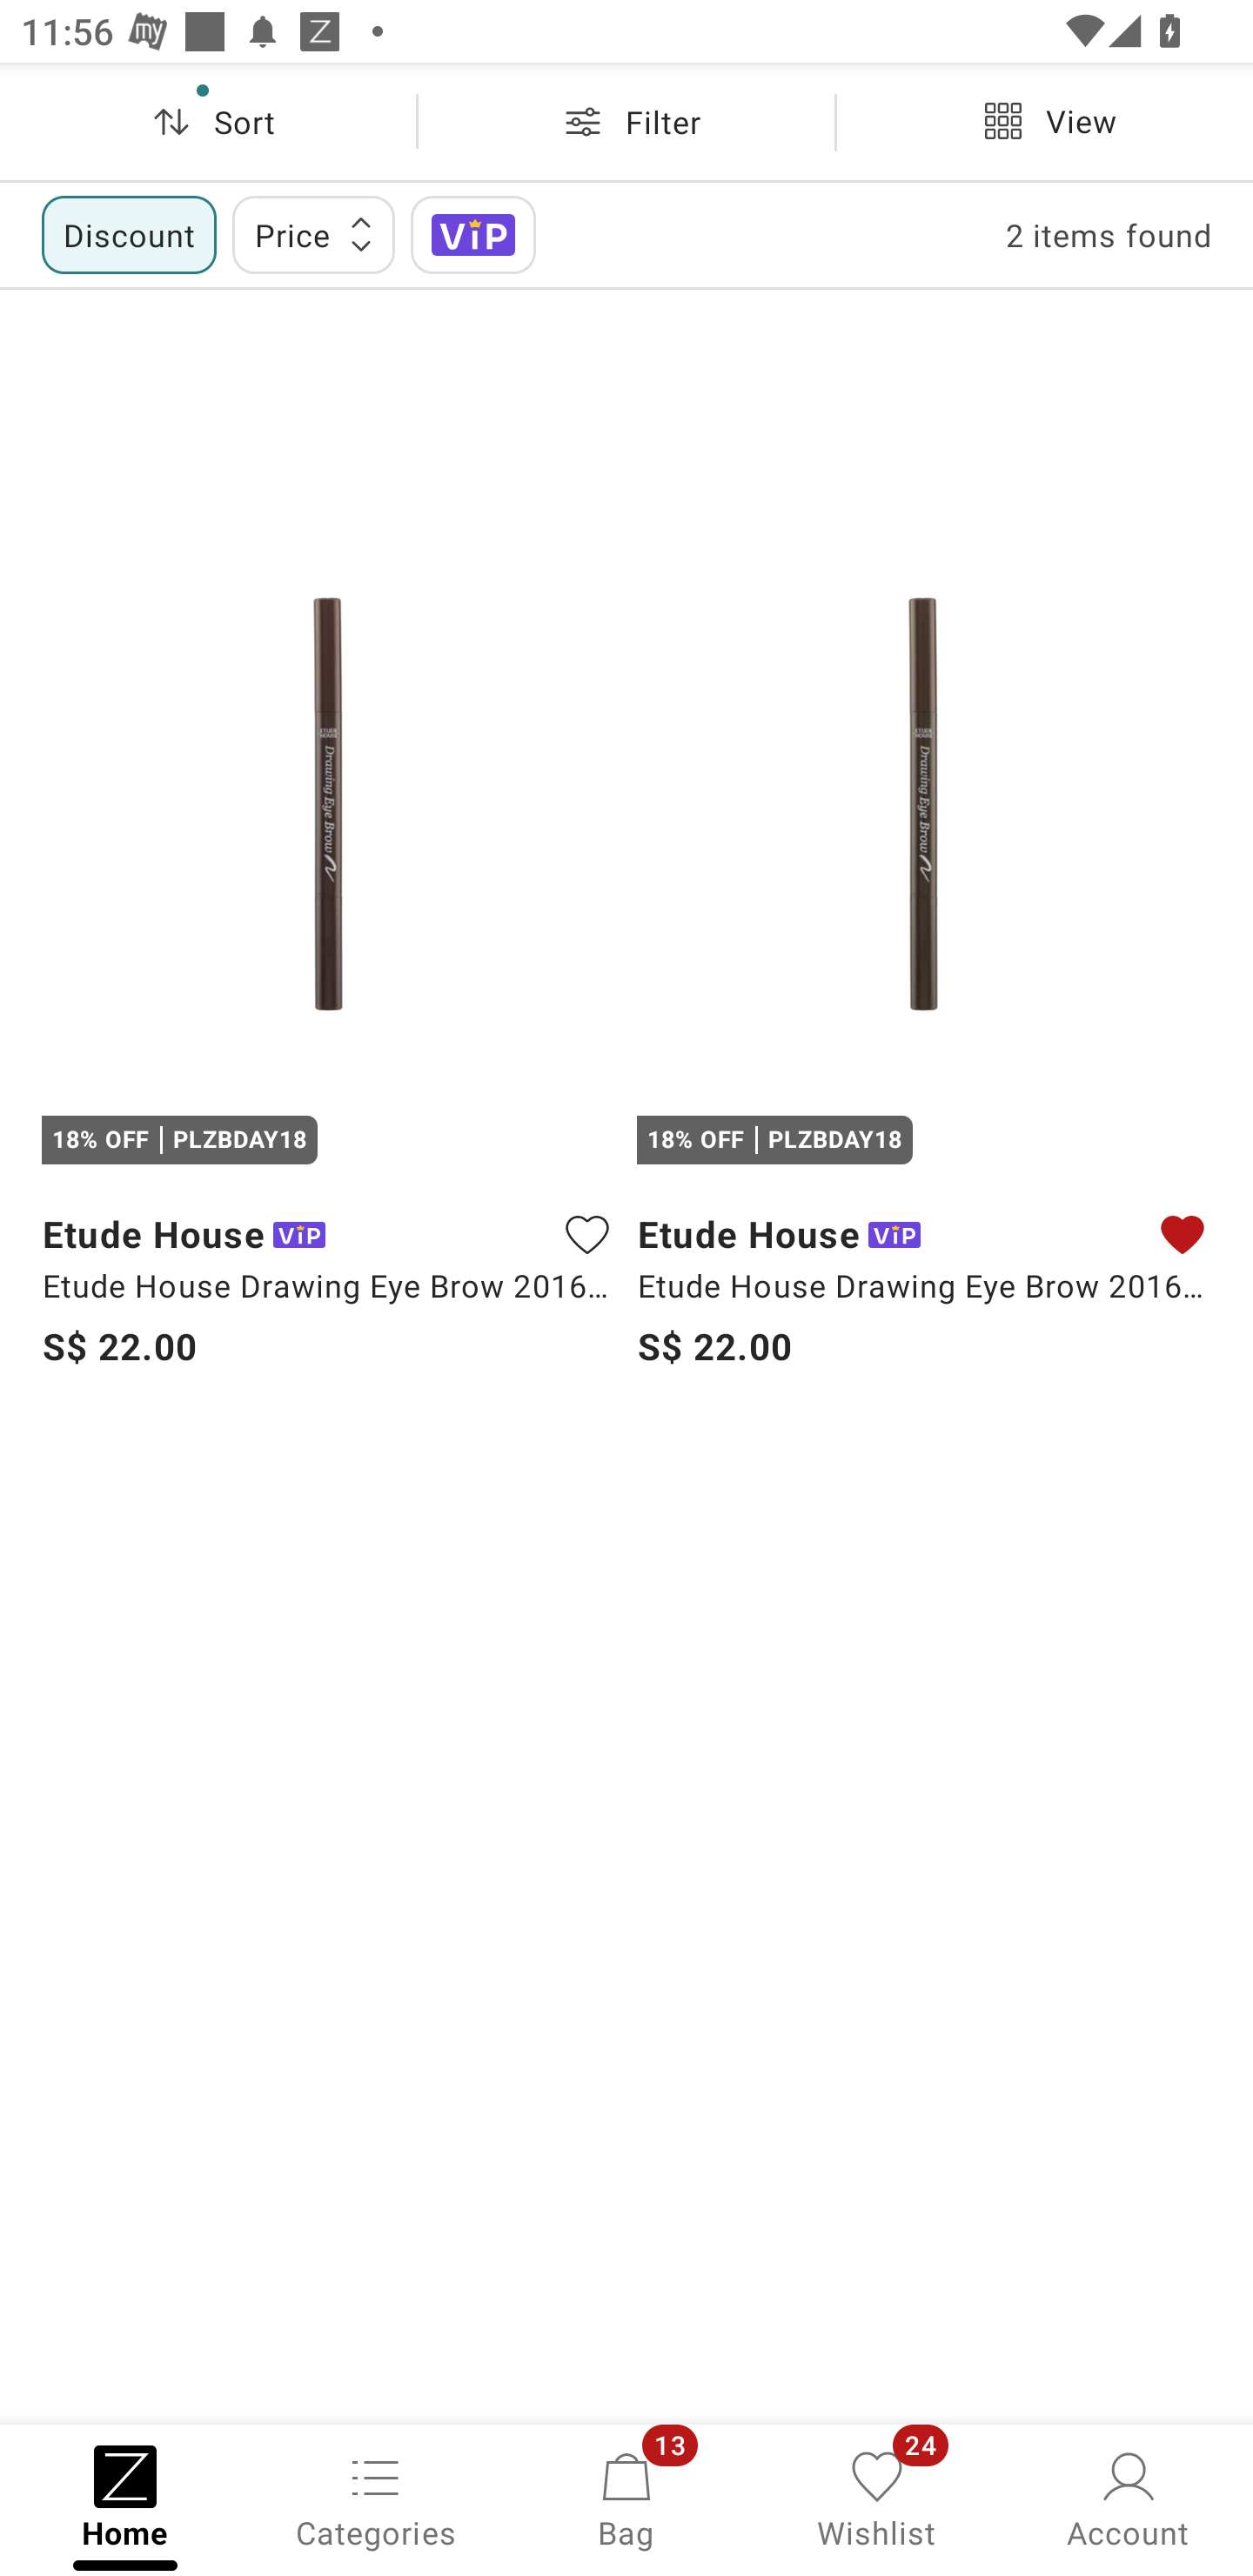 The width and height of the screenshot is (1253, 2576). Describe the element at coordinates (626, 2498) in the screenshot. I see `Bag, 13 new notifications Bag` at that location.